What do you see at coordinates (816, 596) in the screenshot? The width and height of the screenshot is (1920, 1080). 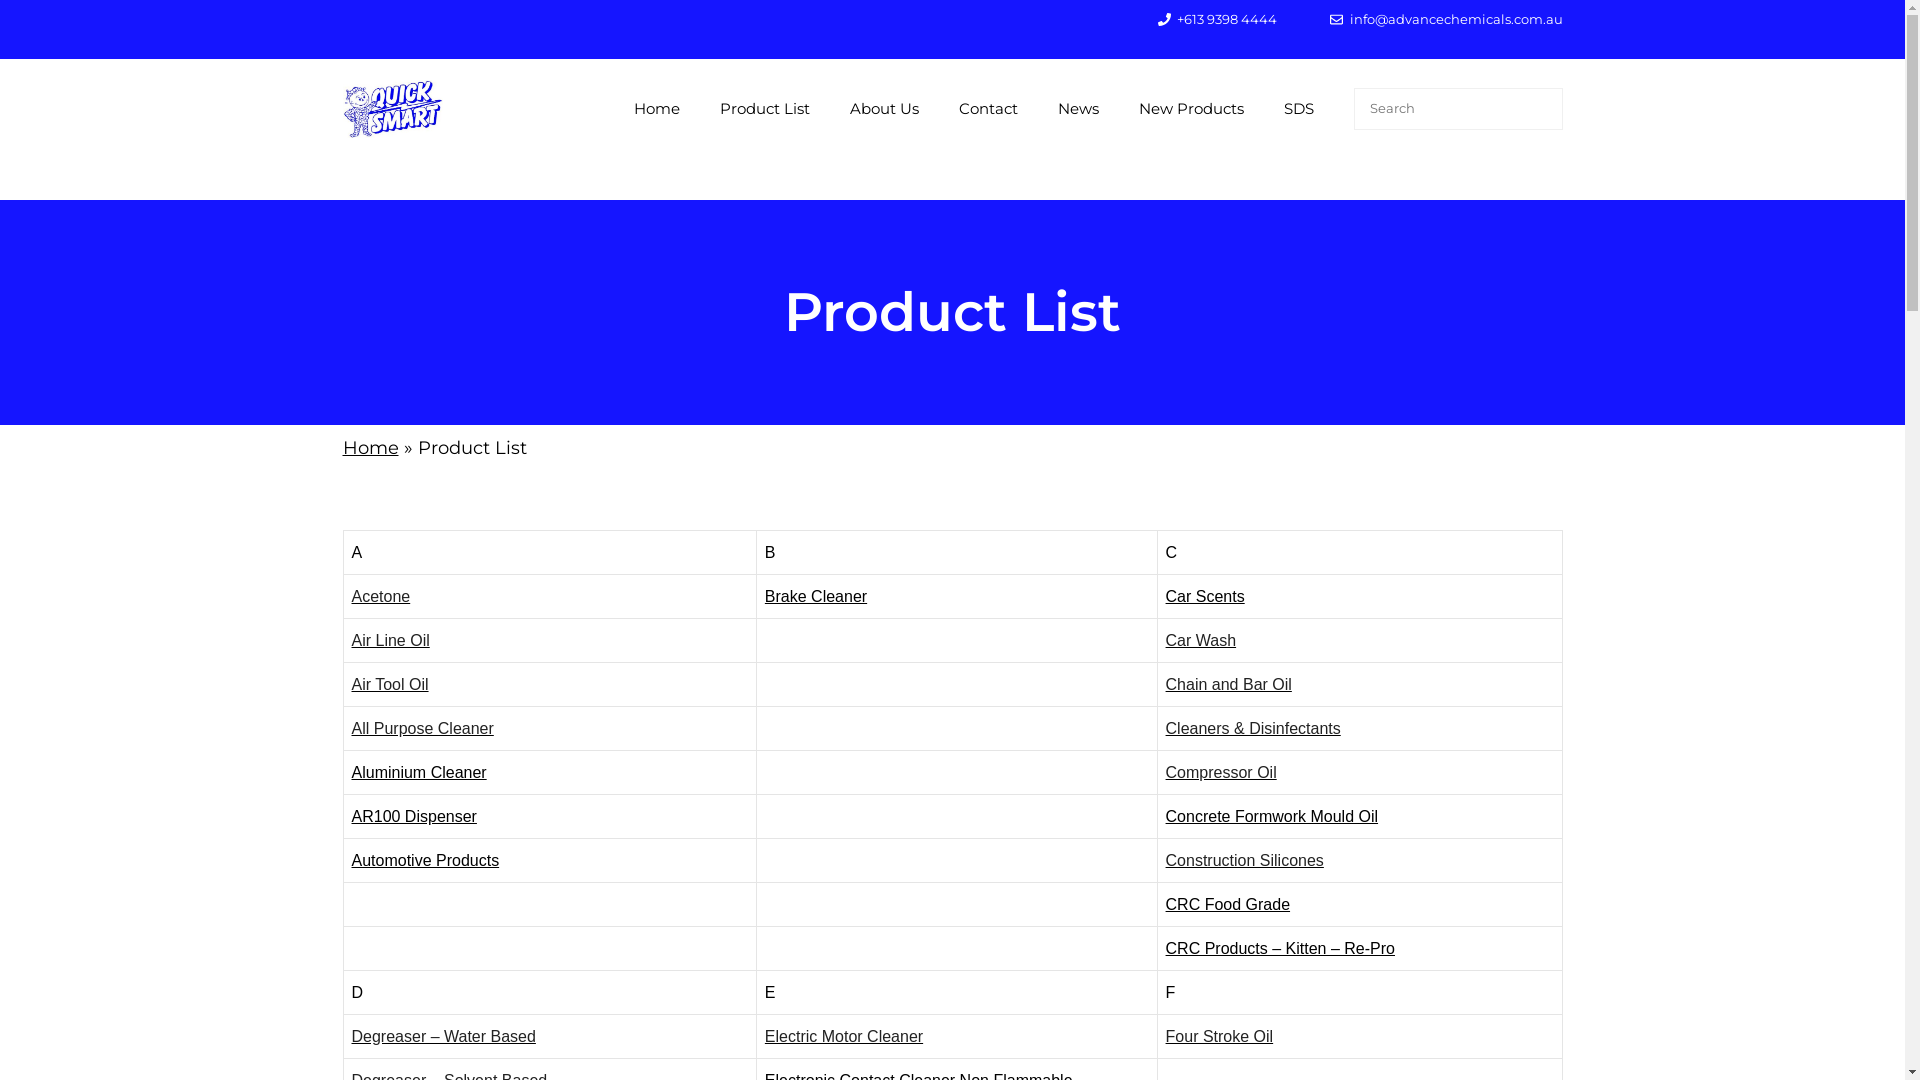 I see `Brake Cleaner` at bounding box center [816, 596].